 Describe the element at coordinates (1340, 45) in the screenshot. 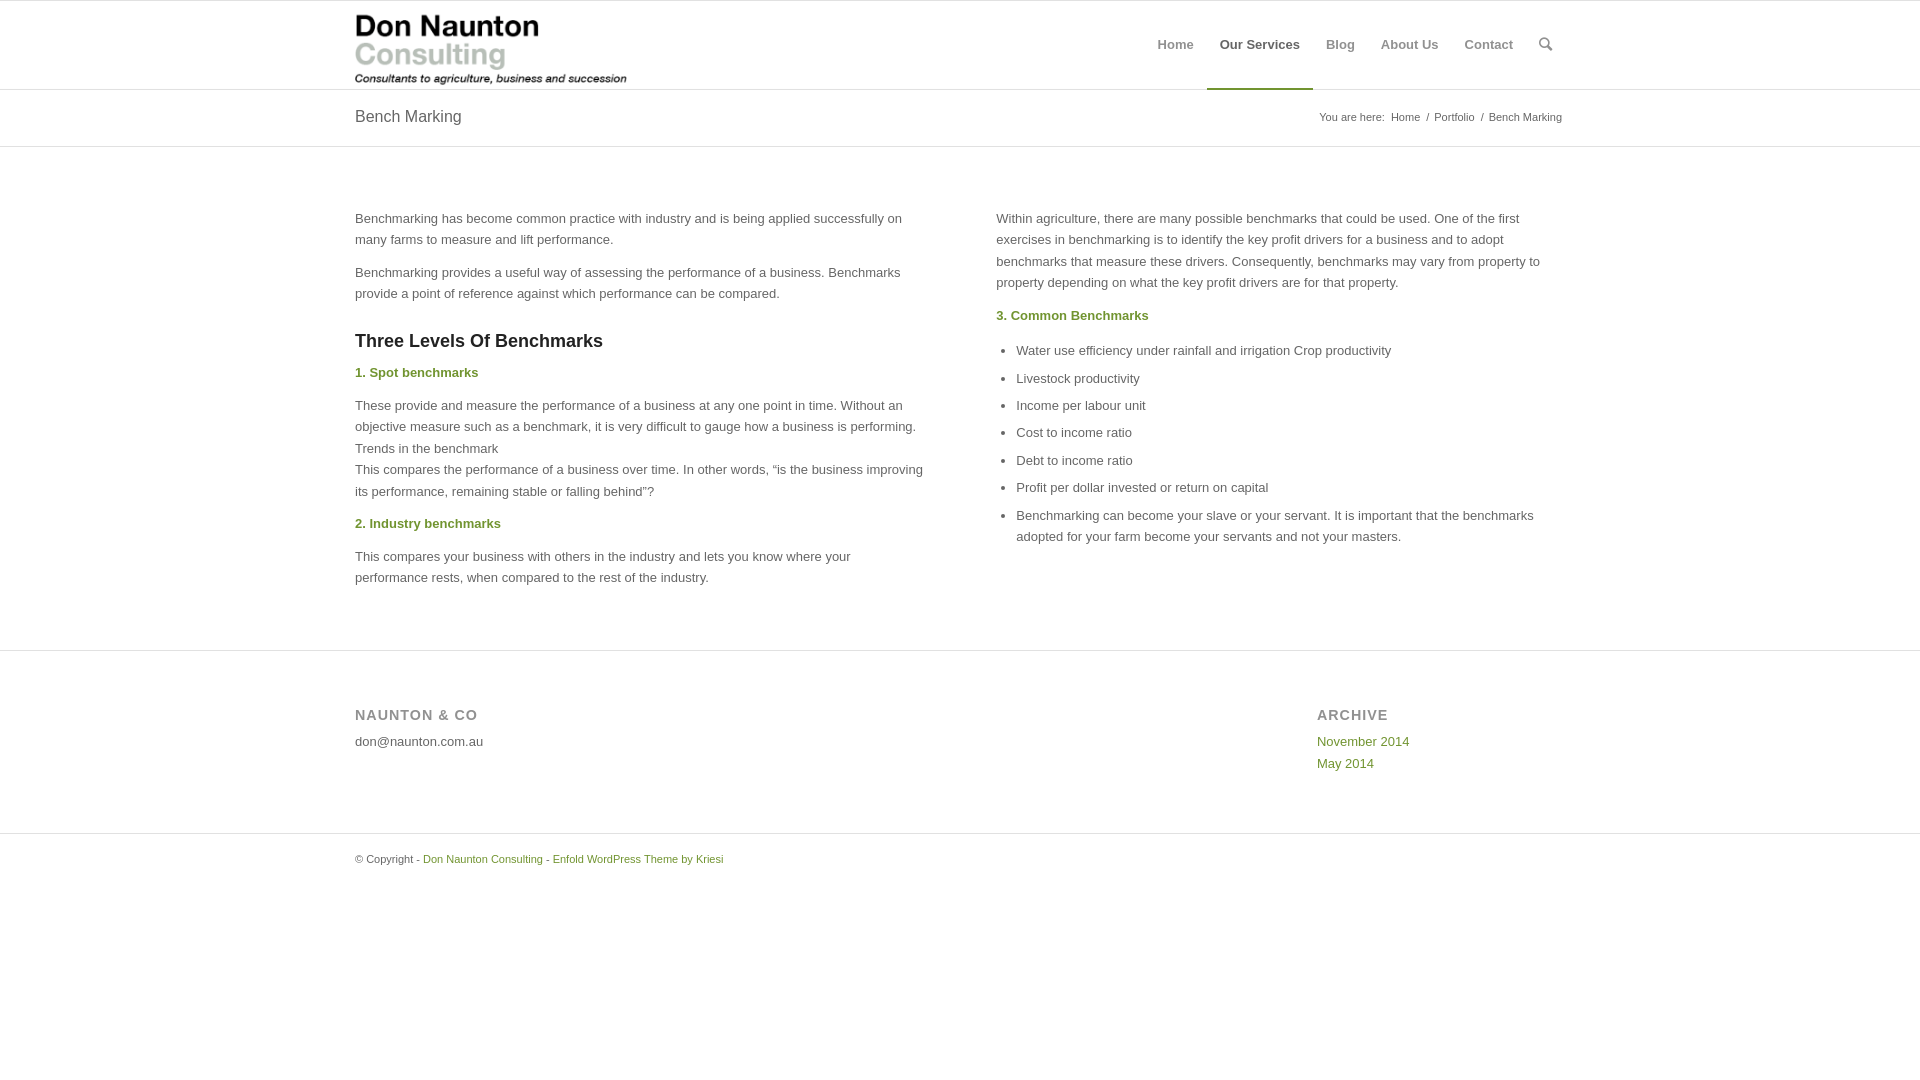

I see `Blog` at that location.